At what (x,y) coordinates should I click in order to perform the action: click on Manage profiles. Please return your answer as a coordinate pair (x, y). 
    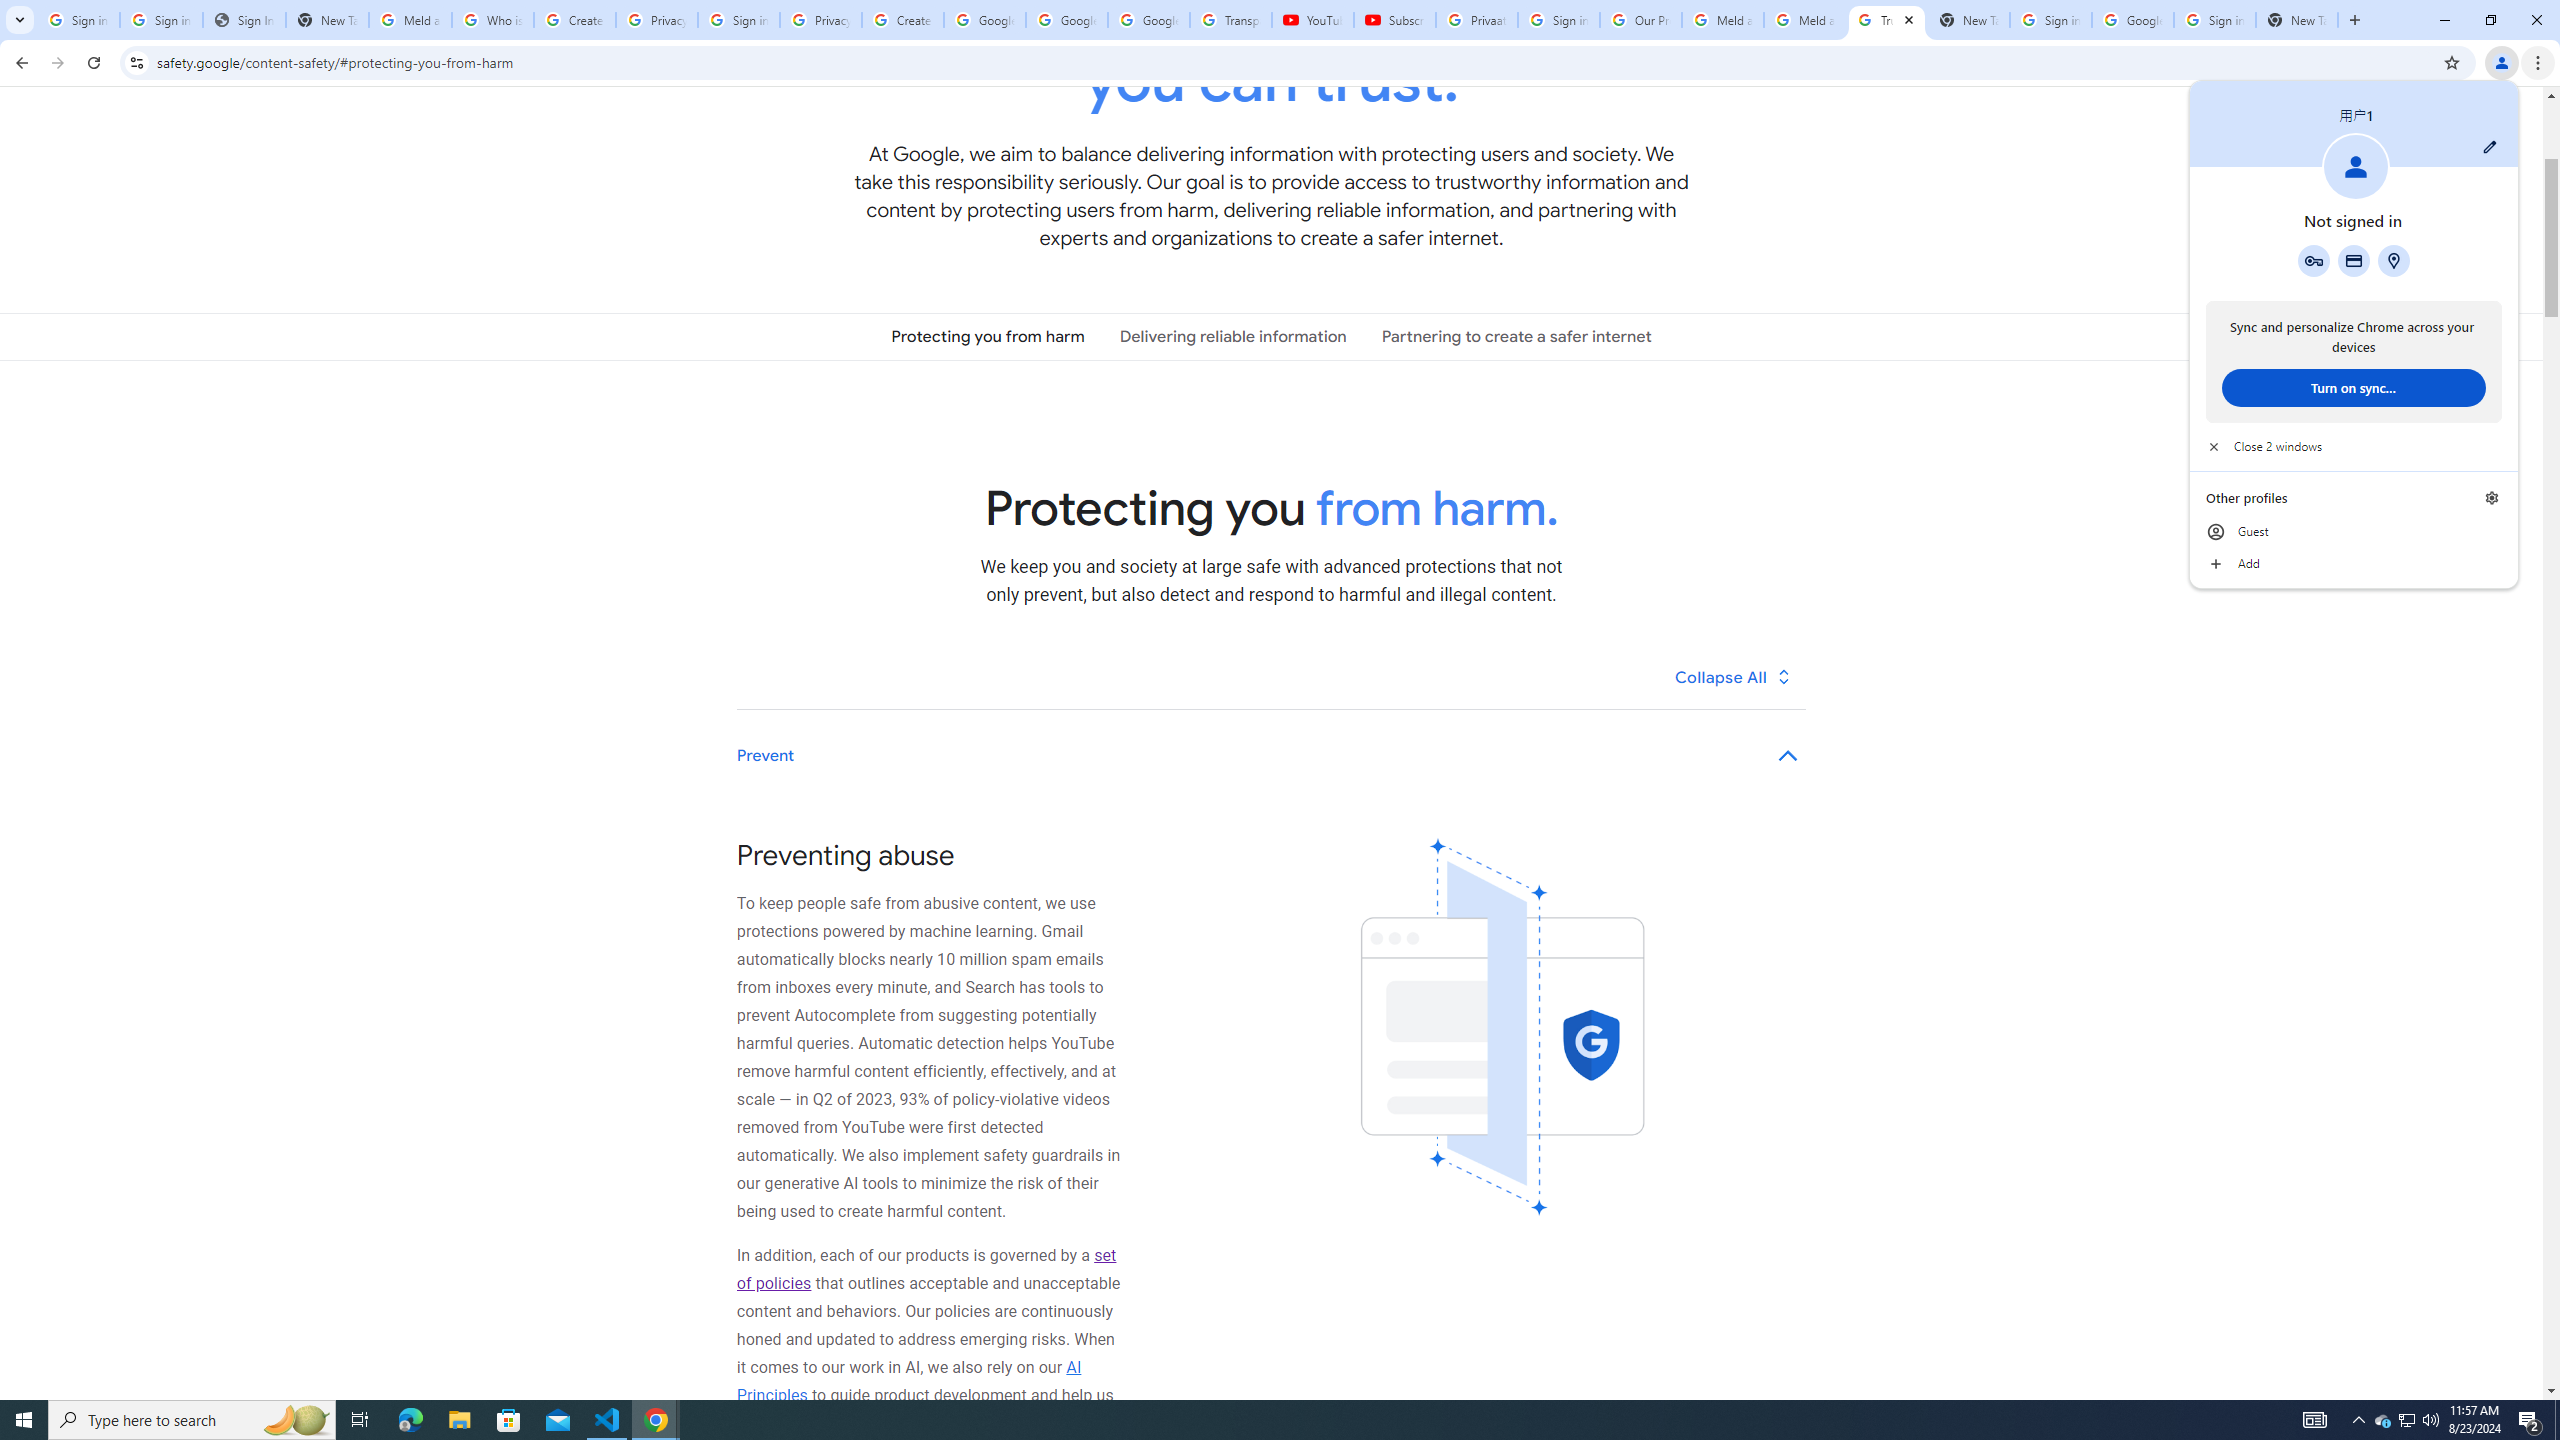
    Looking at the image, I should click on (2492, 498).